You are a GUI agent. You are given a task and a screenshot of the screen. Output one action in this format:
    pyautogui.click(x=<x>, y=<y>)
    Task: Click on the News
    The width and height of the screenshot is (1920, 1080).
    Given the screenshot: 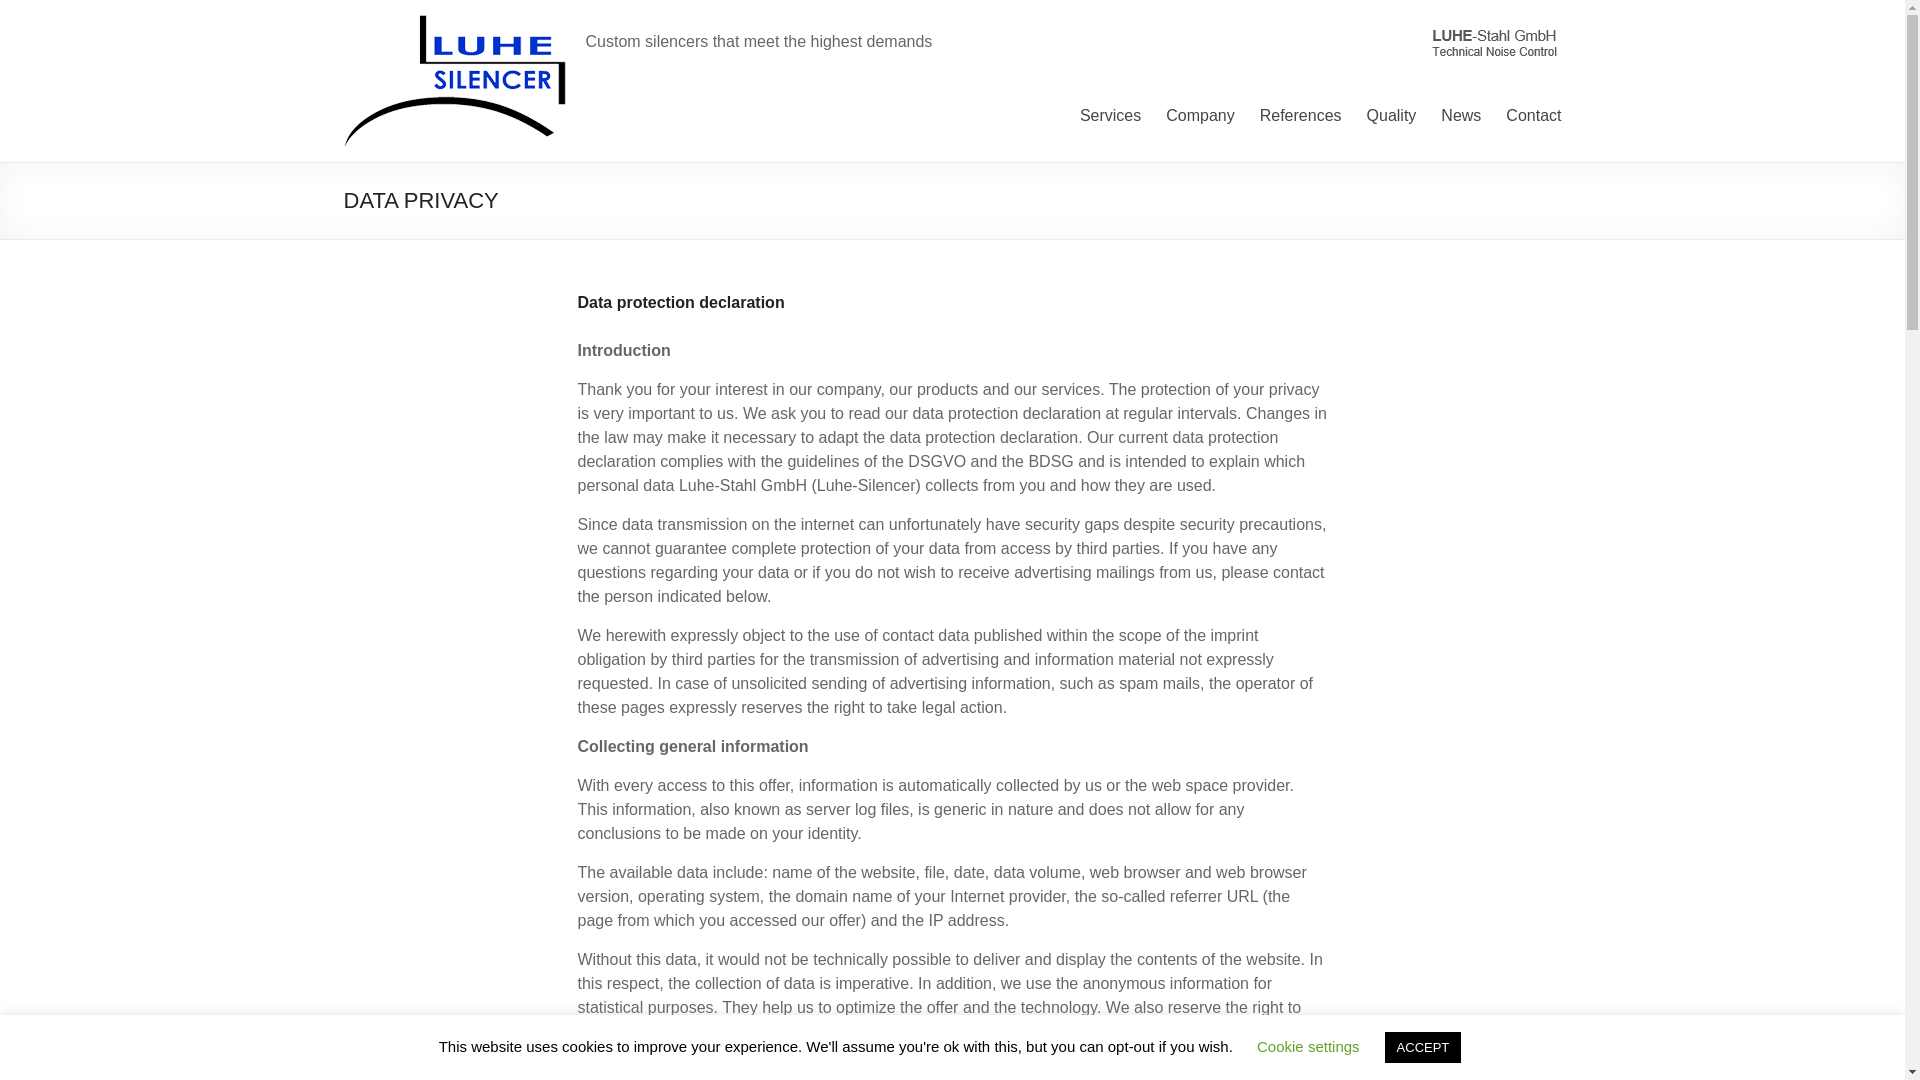 What is the action you would take?
    pyautogui.click(x=1460, y=116)
    